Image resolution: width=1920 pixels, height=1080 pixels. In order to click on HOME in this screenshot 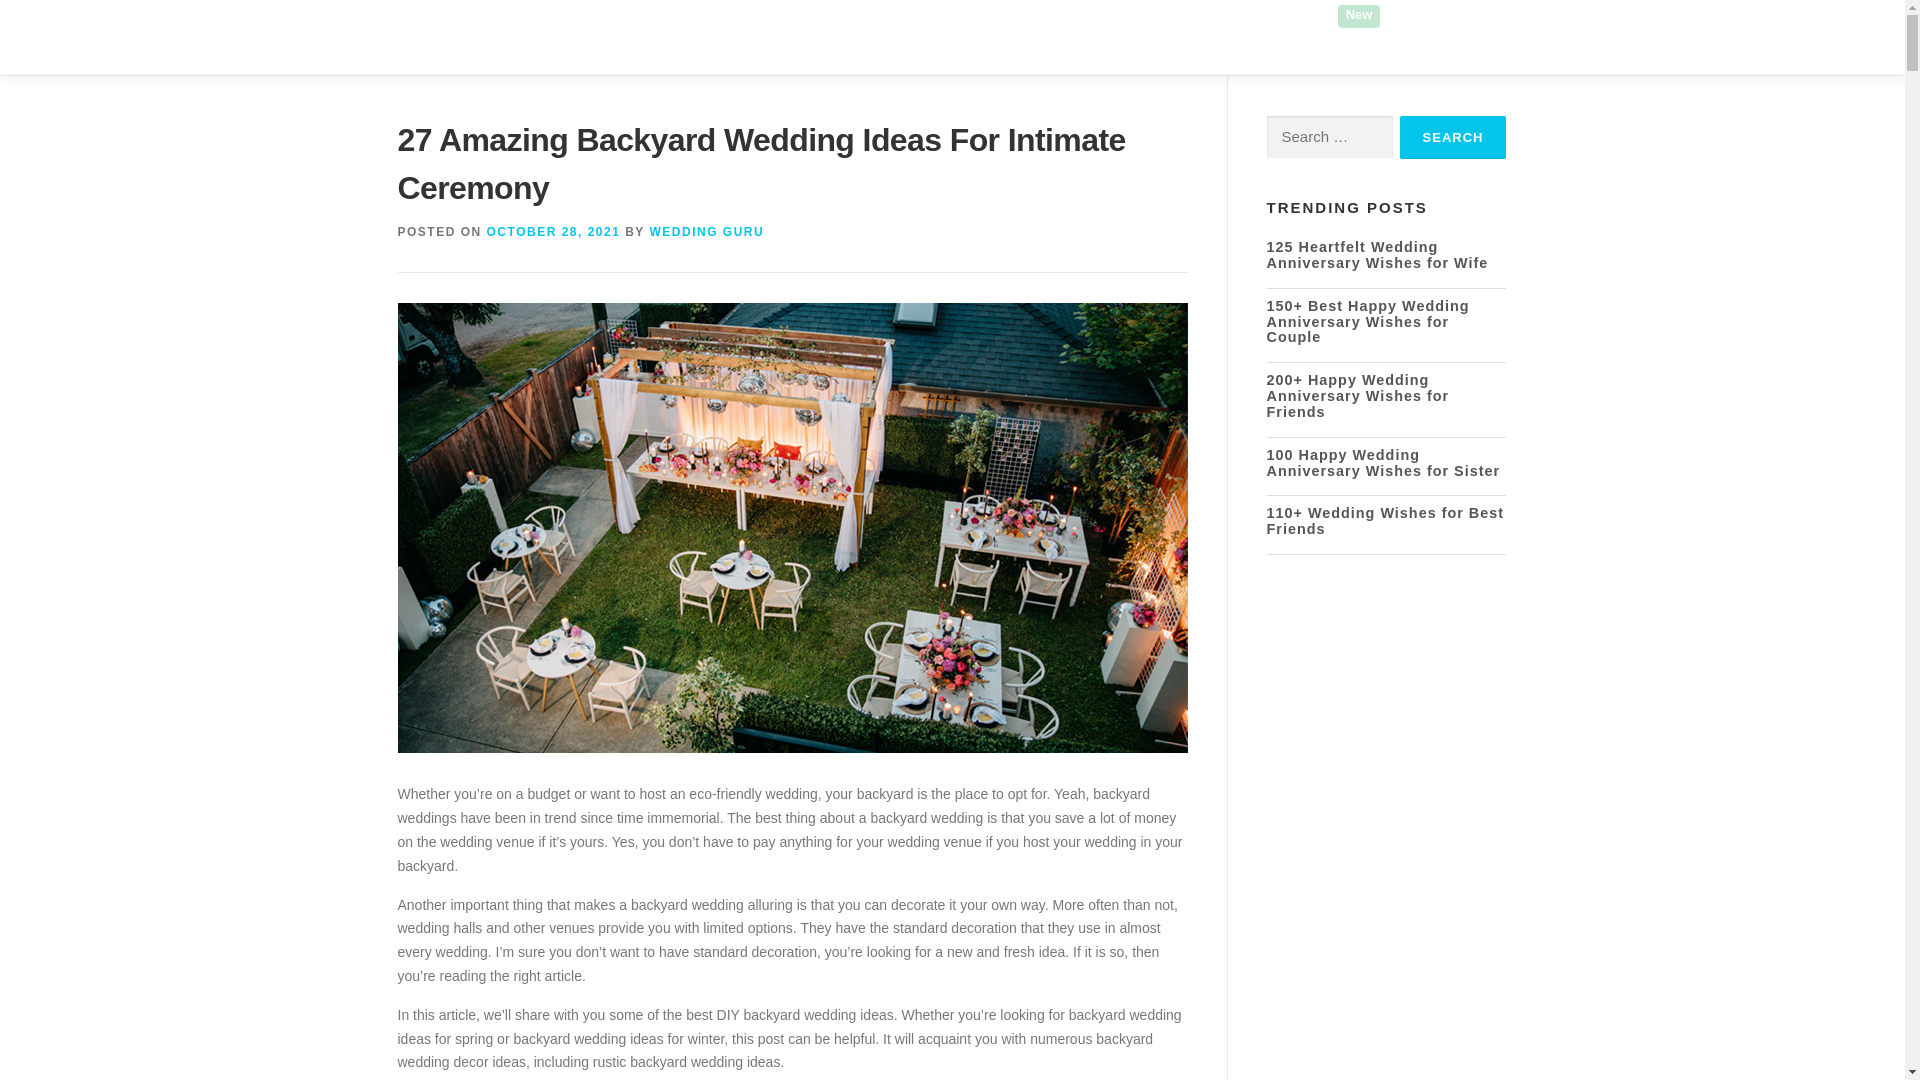, I will do `click(782, 37)`.